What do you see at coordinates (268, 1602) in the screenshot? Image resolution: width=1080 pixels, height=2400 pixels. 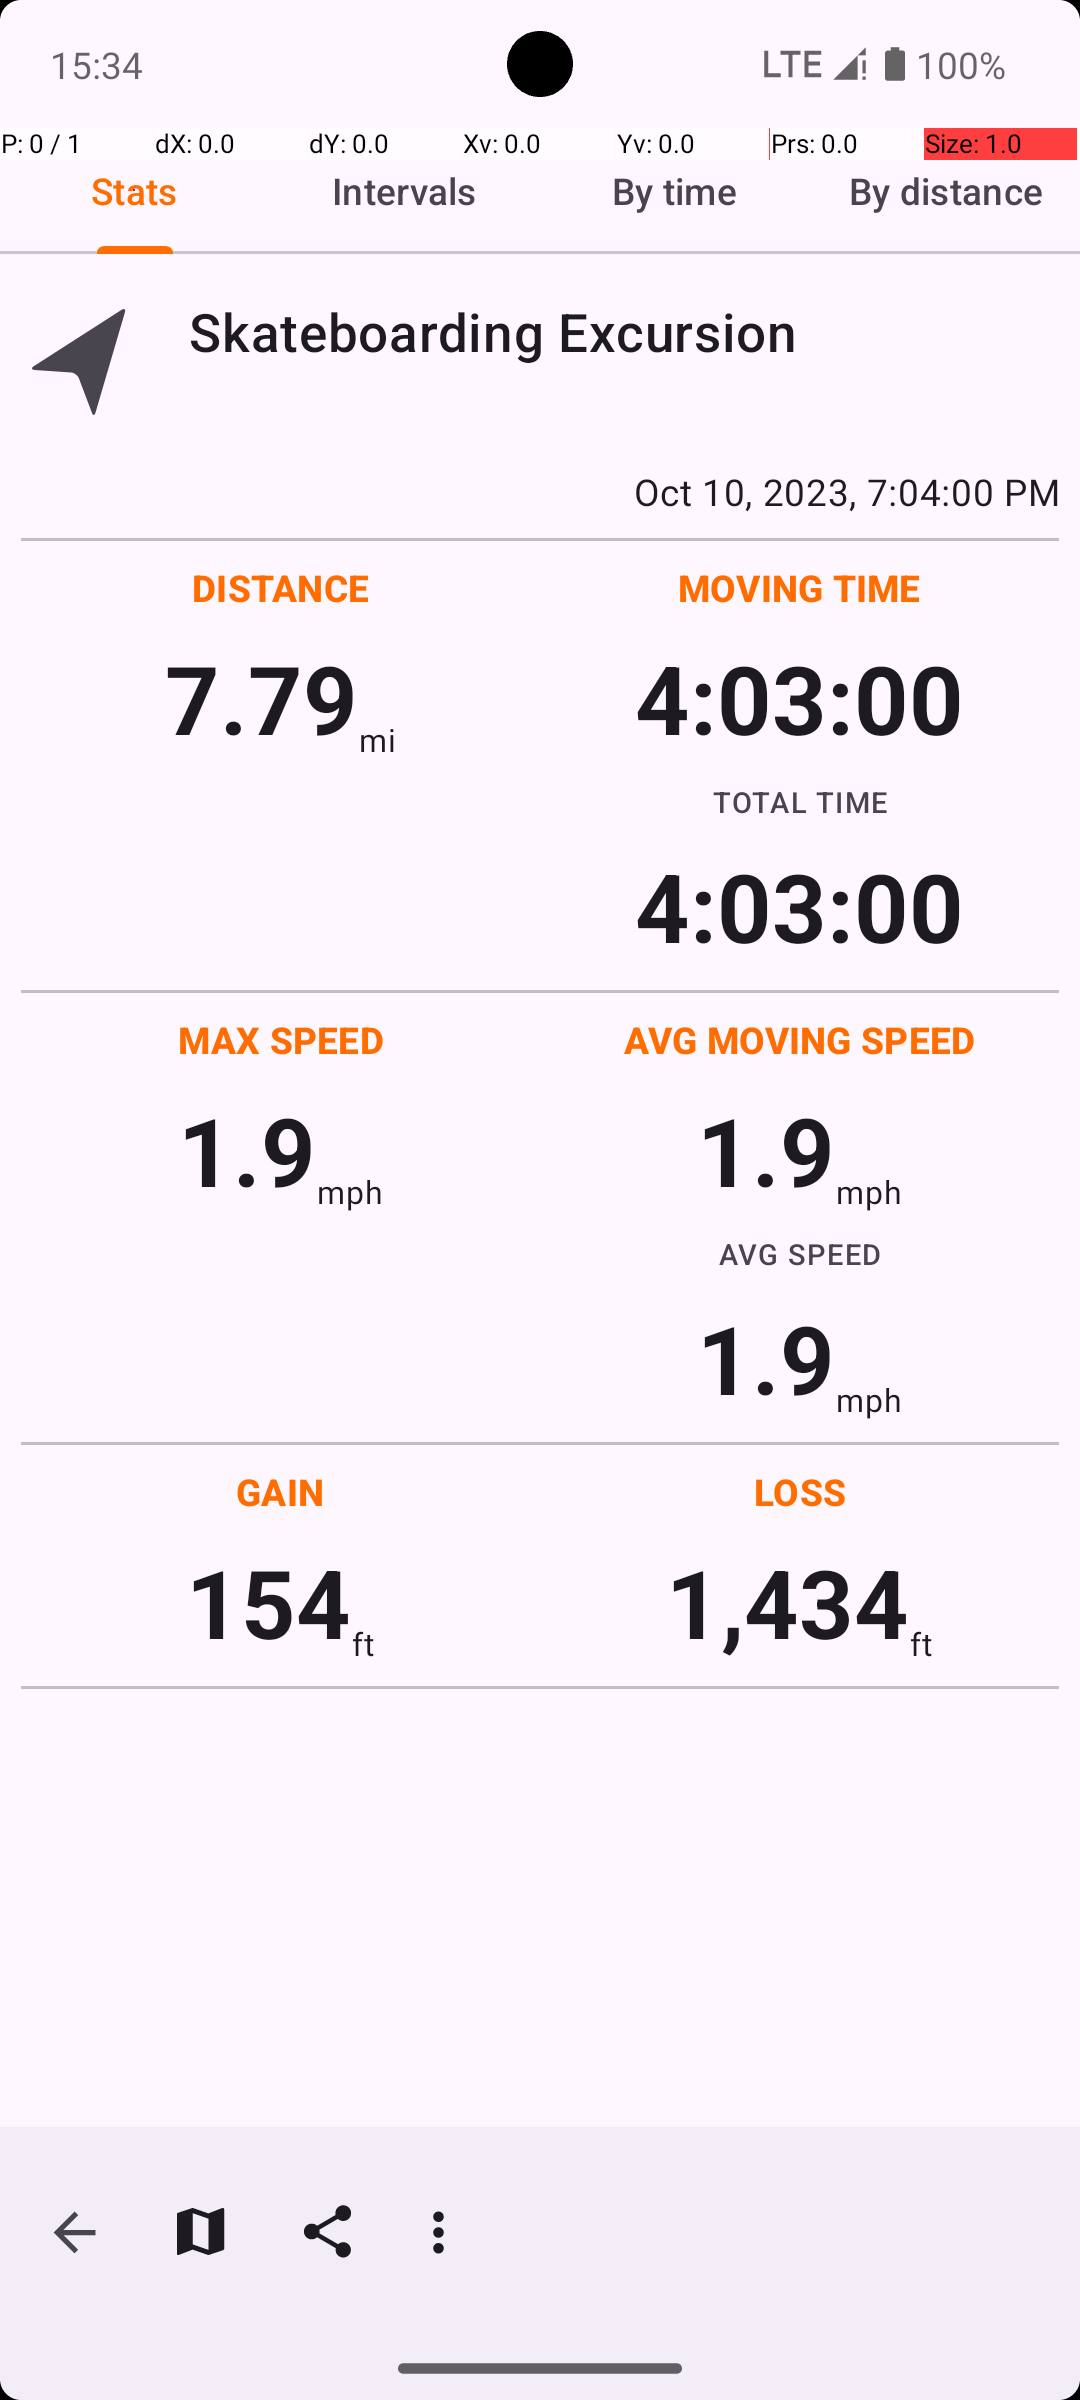 I see `154` at bounding box center [268, 1602].